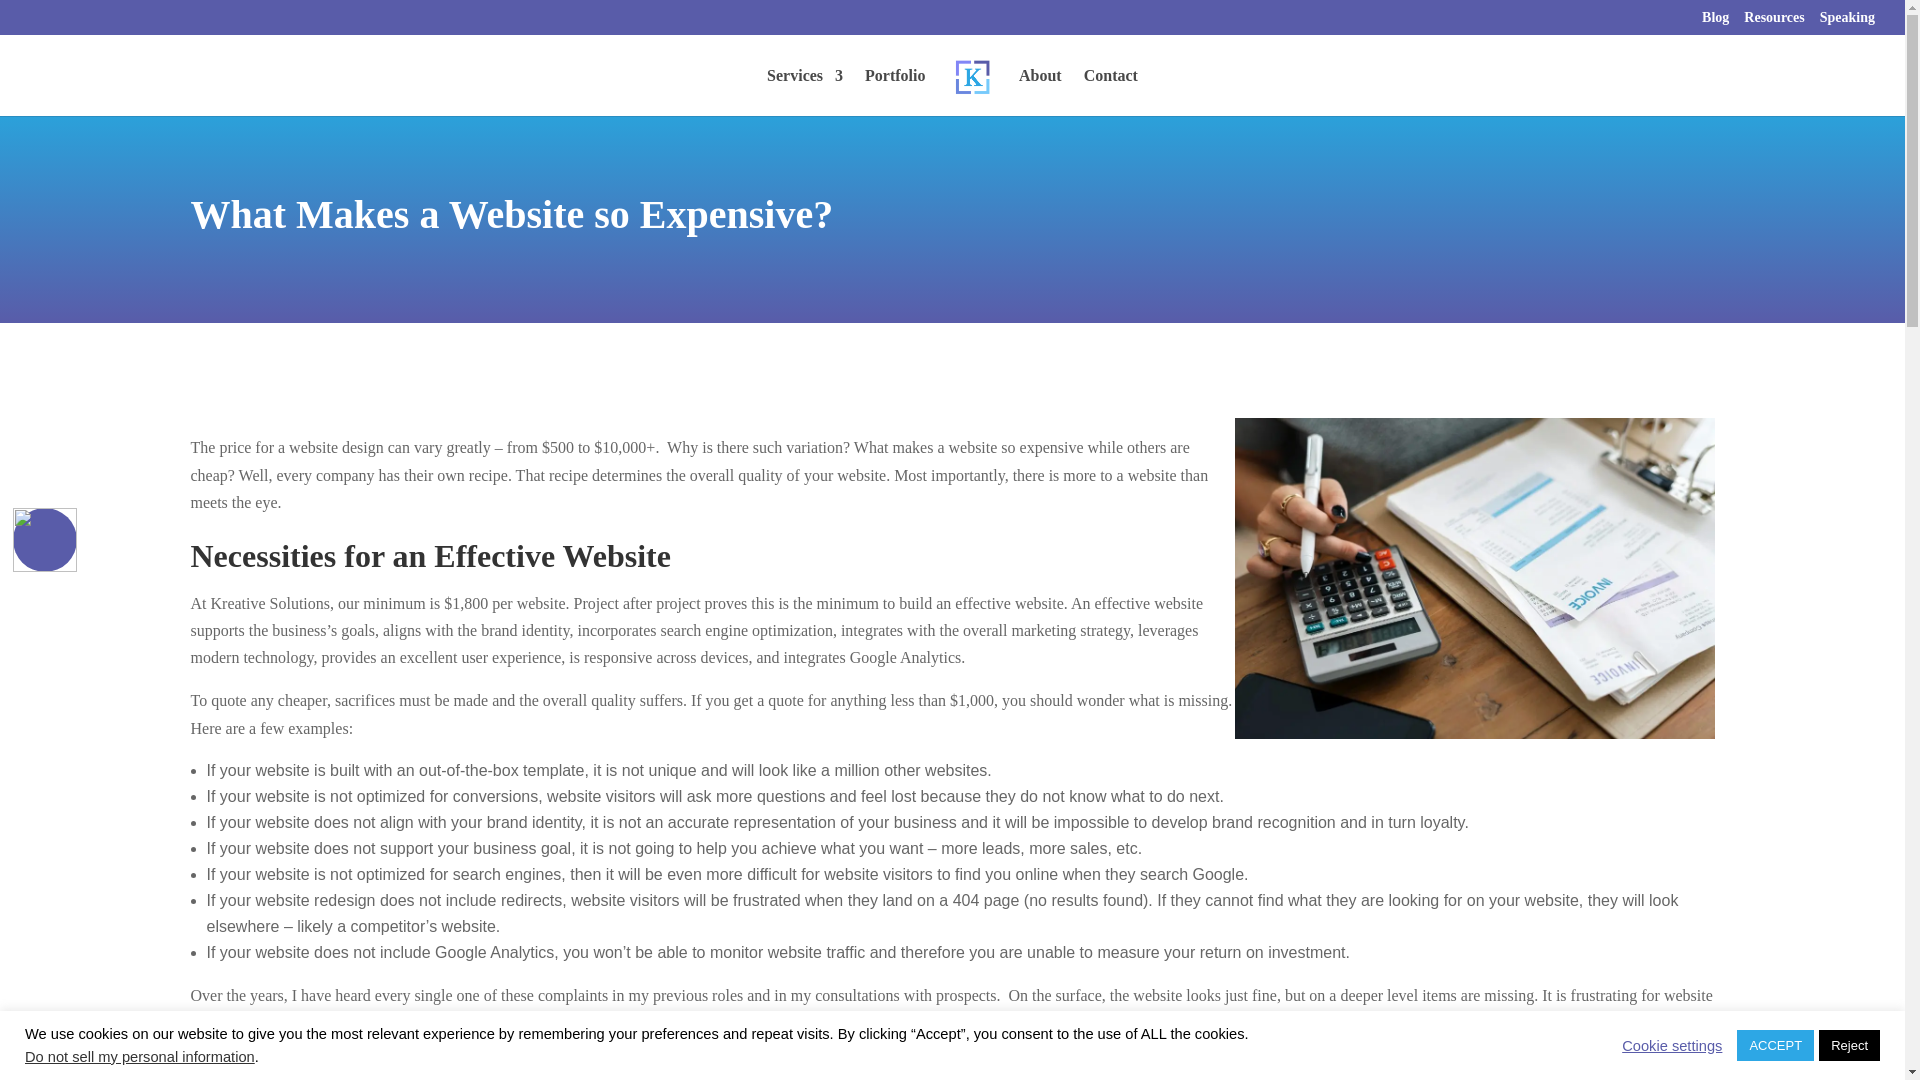 The width and height of the screenshot is (1920, 1080). Describe the element at coordinates (895, 92) in the screenshot. I see `Portfolio` at that location.